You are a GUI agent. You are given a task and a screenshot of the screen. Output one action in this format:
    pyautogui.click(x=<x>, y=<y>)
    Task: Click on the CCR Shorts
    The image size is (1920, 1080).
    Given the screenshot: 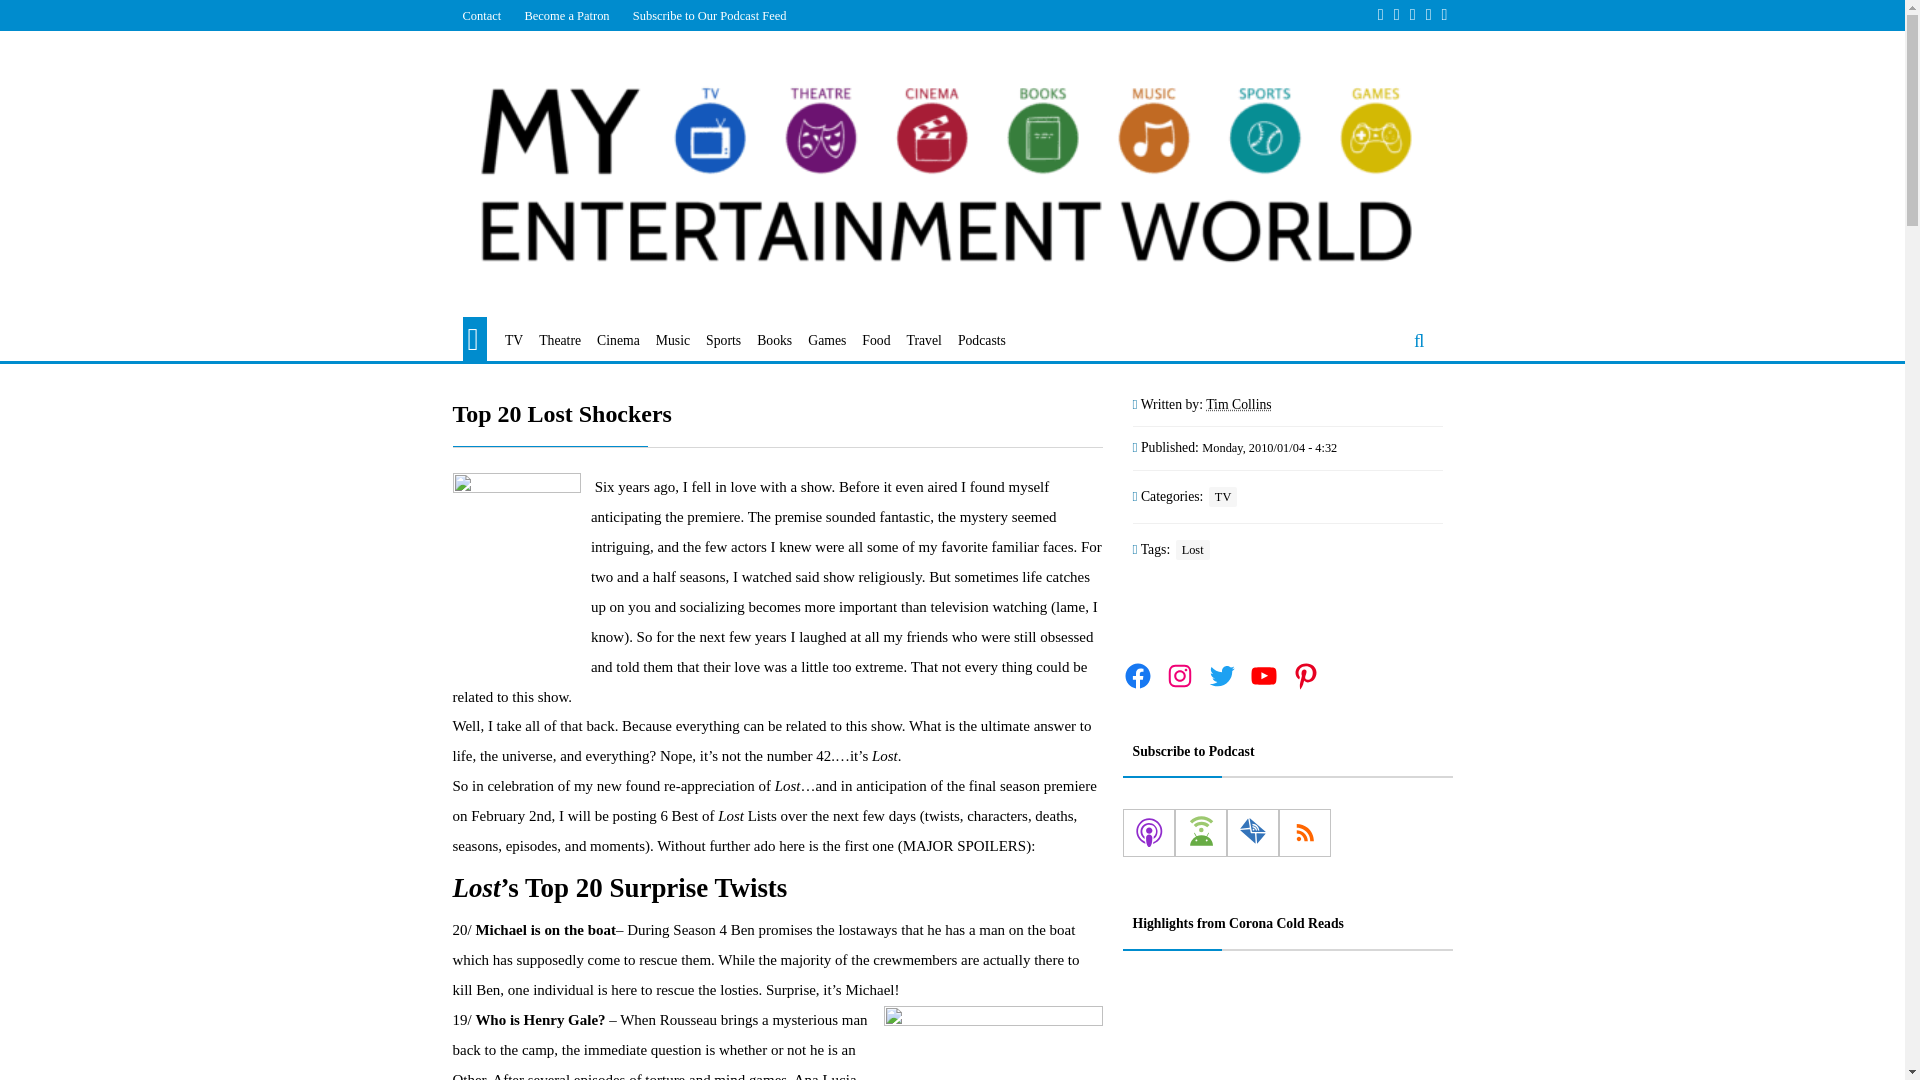 What is the action you would take?
    pyautogui.click(x=1272, y=1028)
    